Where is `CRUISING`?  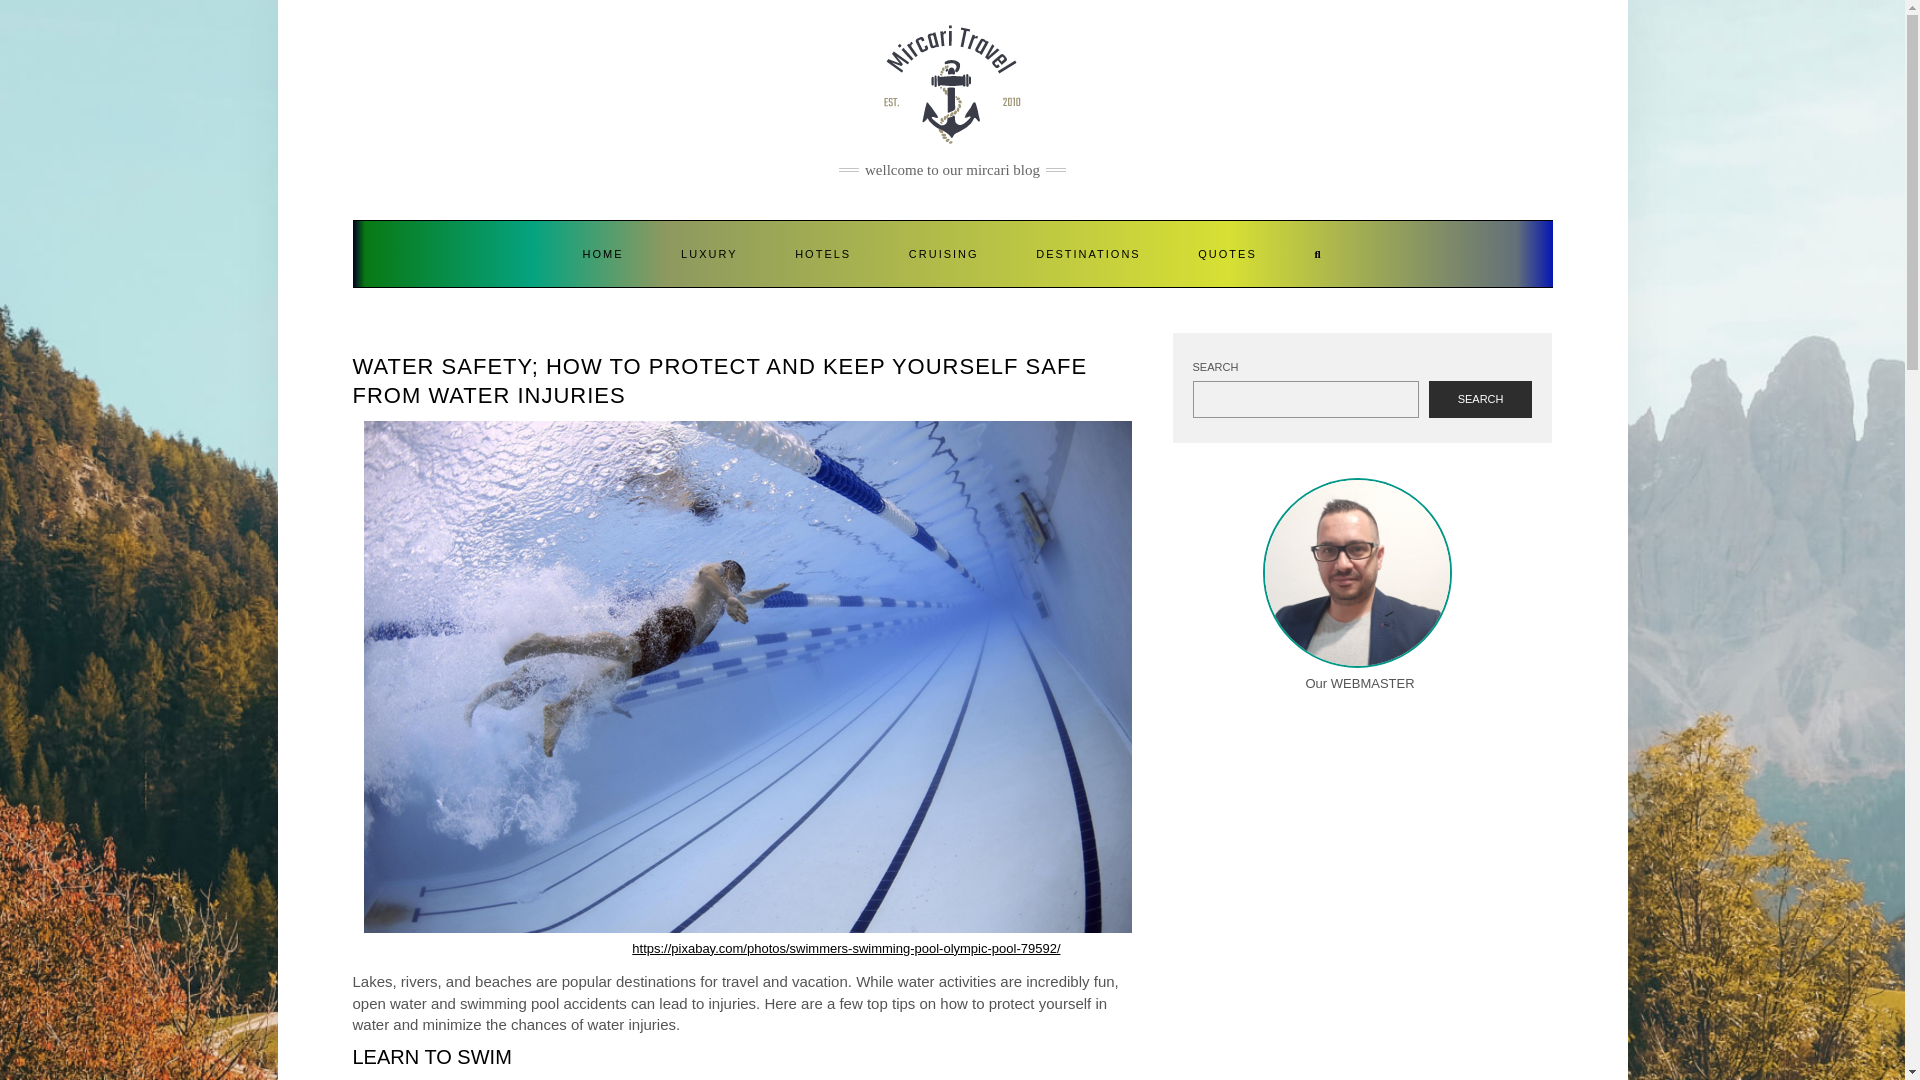
CRUISING is located at coordinates (944, 254).